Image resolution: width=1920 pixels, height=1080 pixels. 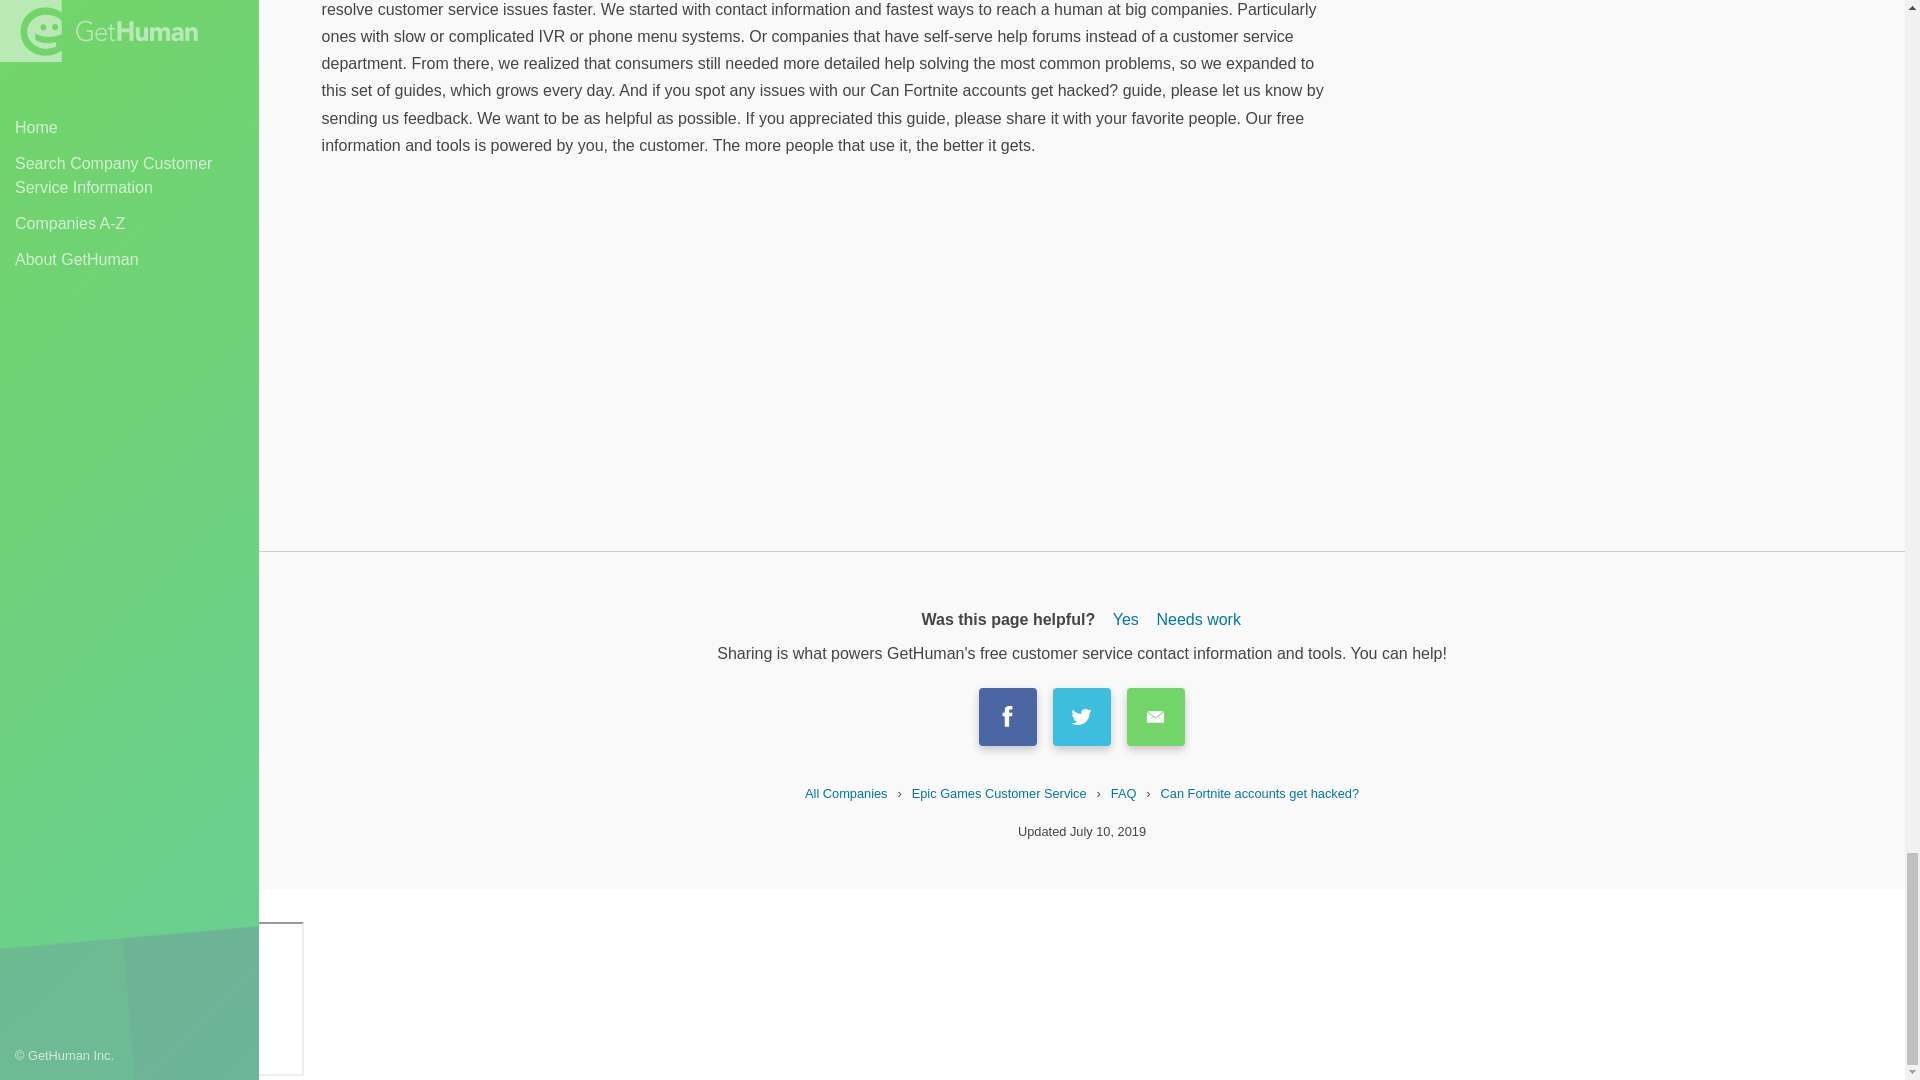 What do you see at coordinates (1260, 794) in the screenshot?
I see `Can Fortnite accounts get hacked?` at bounding box center [1260, 794].